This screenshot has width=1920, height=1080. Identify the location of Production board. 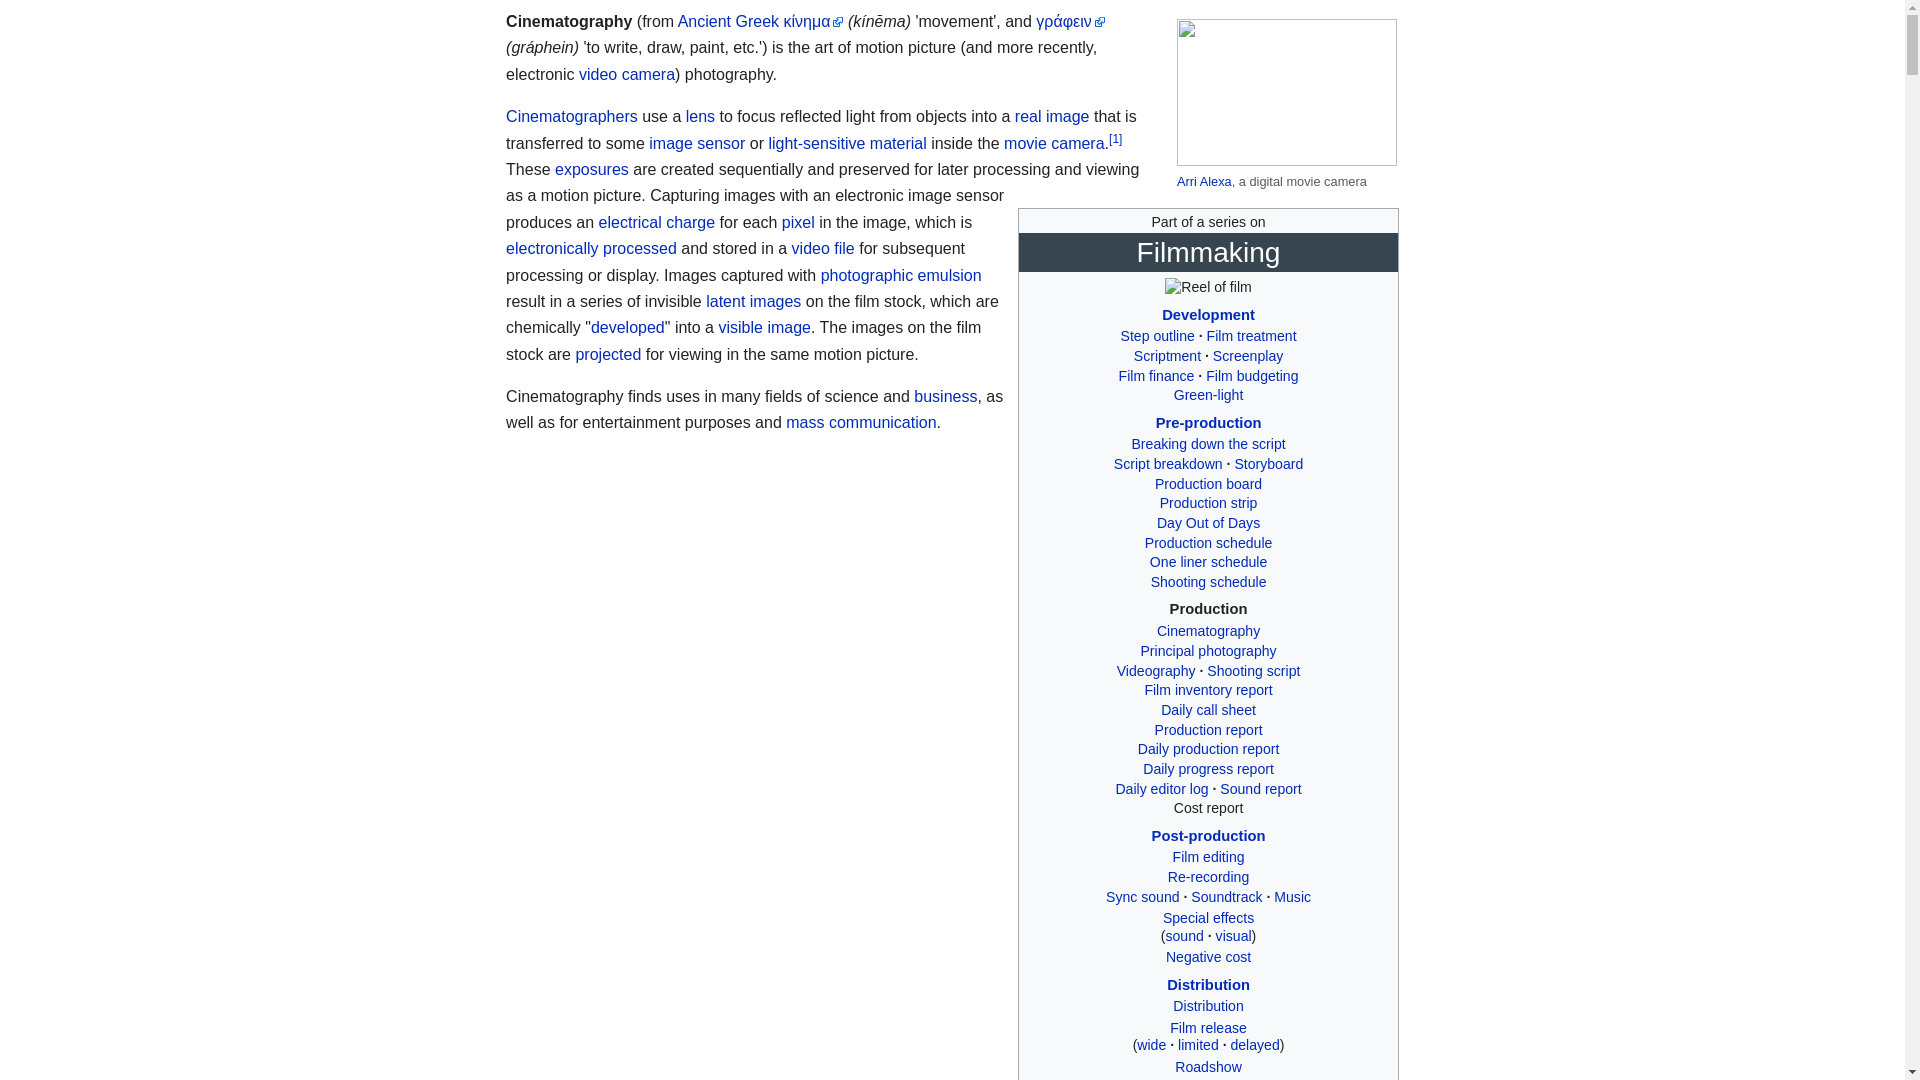
(1208, 484).